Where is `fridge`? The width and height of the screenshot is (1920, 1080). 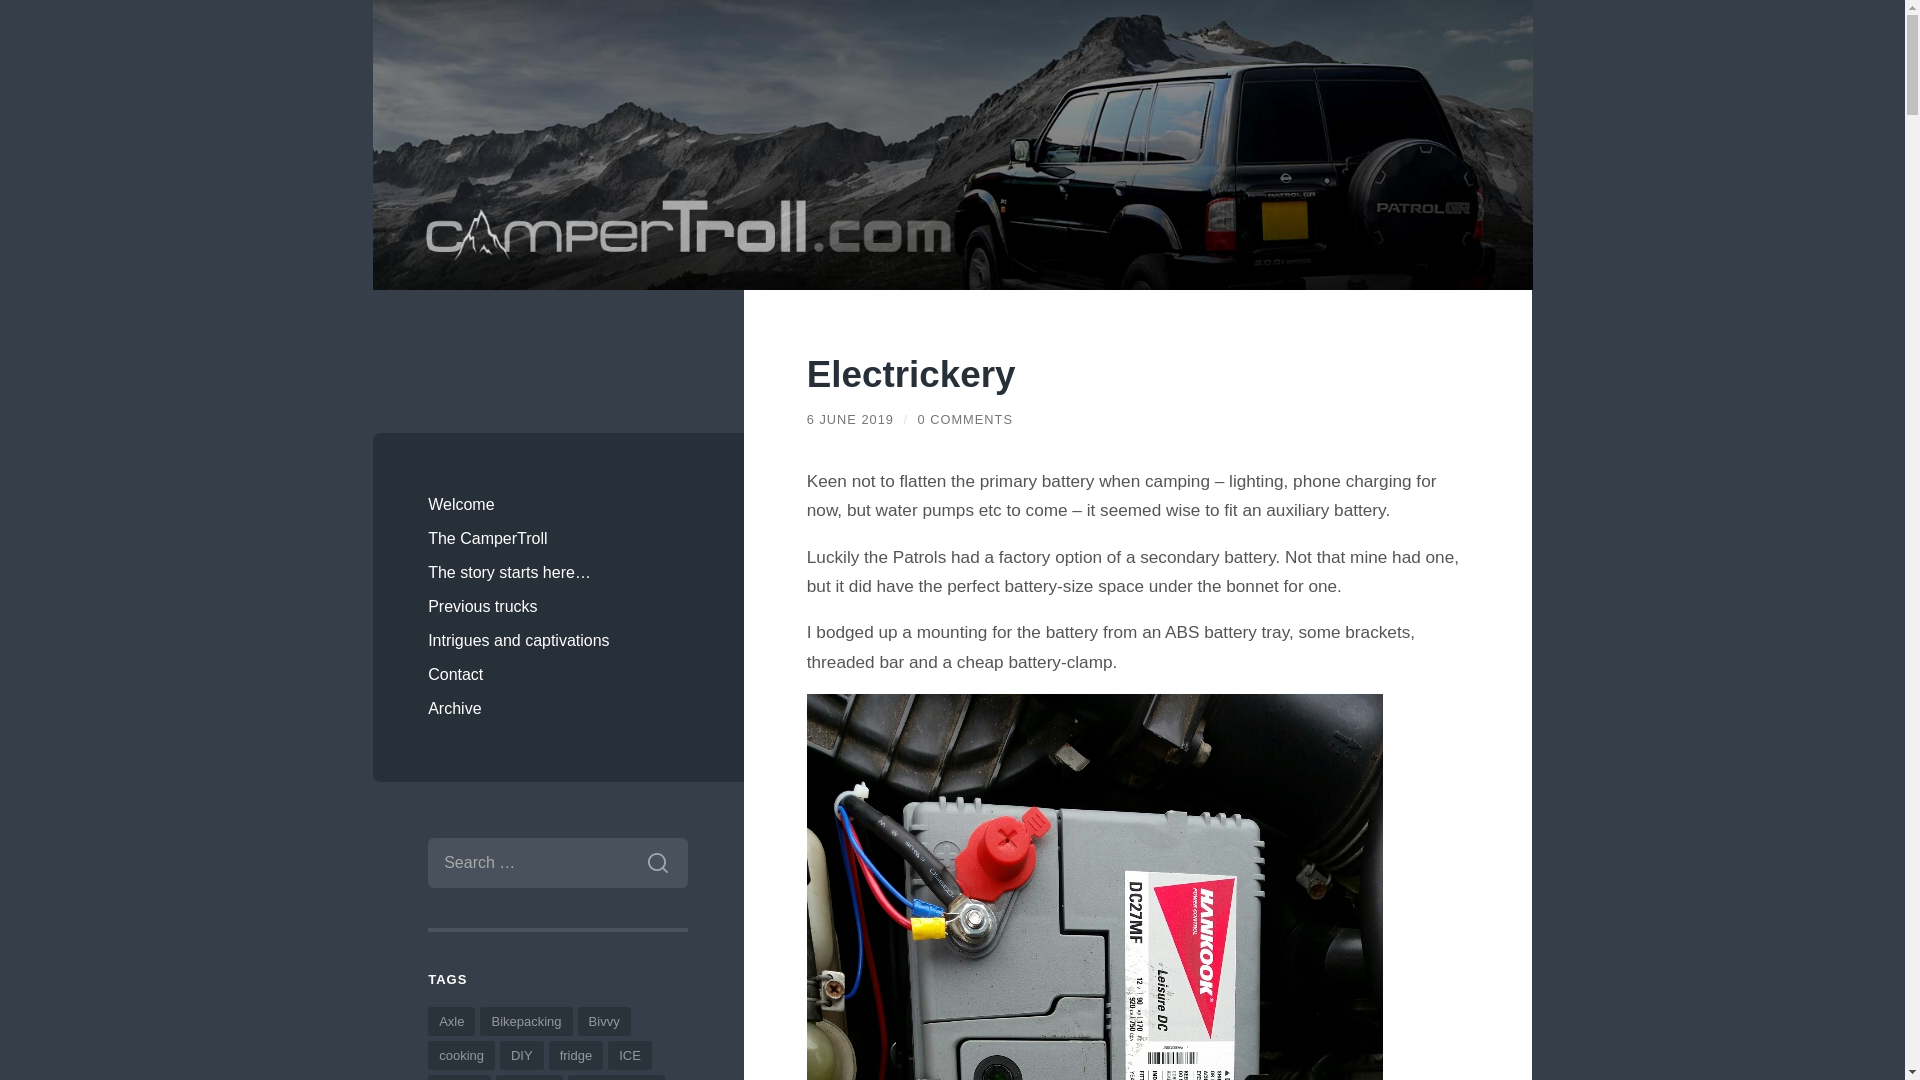
fridge is located at coordinates (576, 1056).